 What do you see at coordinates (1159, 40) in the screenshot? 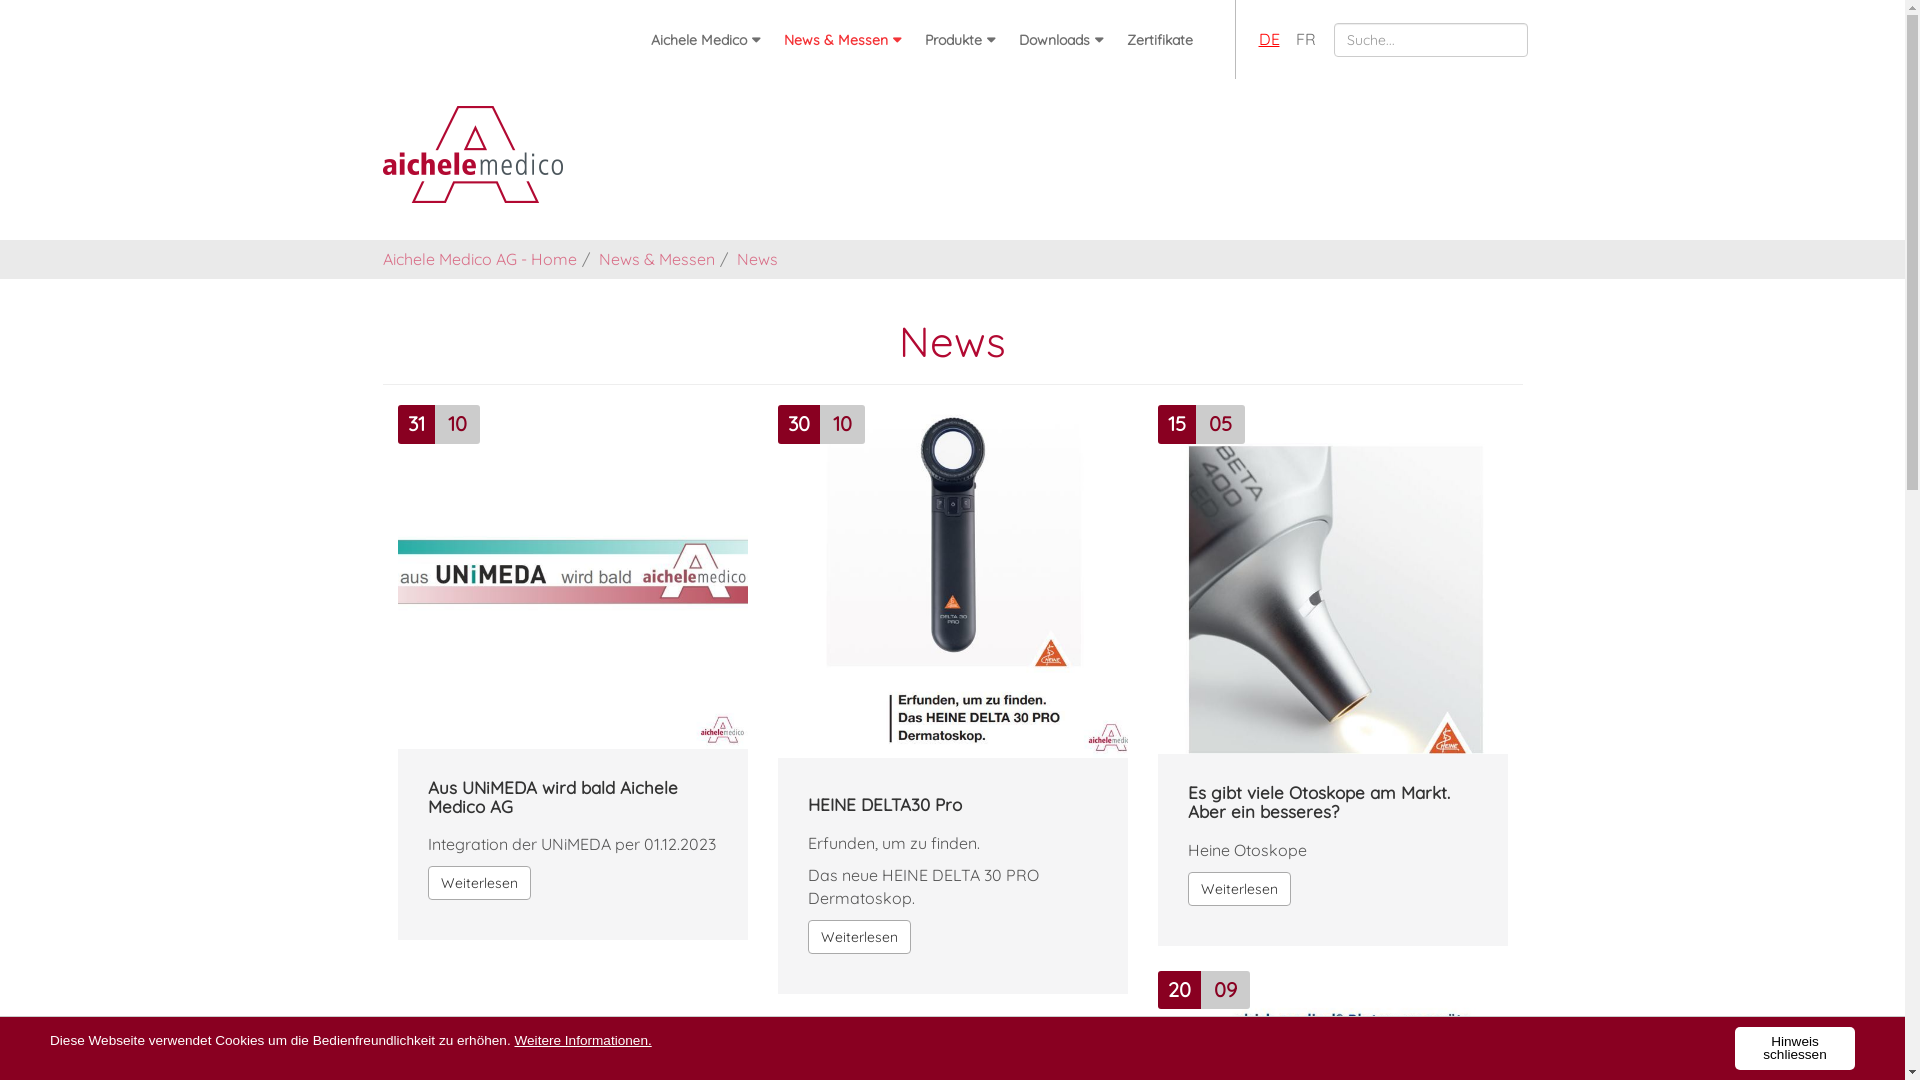
I see `Zertifikate` at bounding box center [1159, 40].